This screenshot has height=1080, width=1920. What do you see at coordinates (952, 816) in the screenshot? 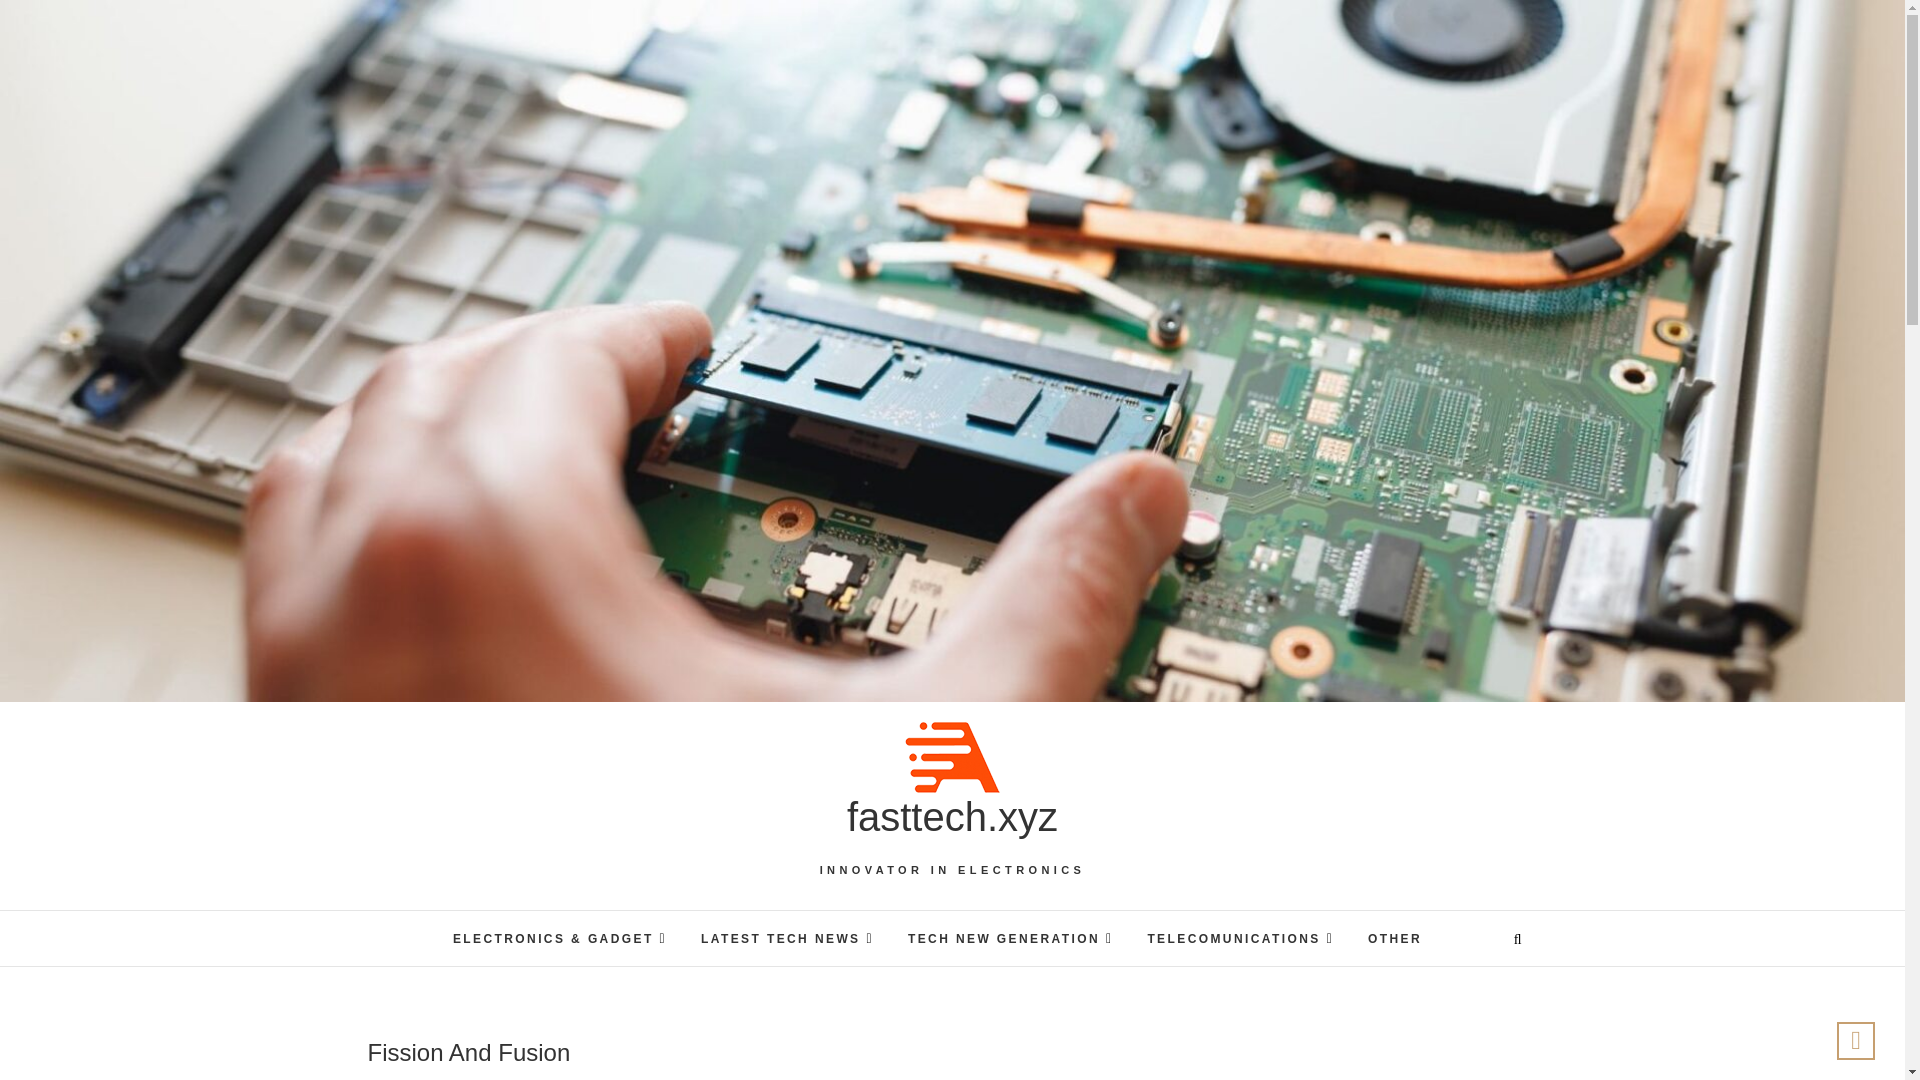
I see `fasttech.xyz` at bounding box center [952, 816].